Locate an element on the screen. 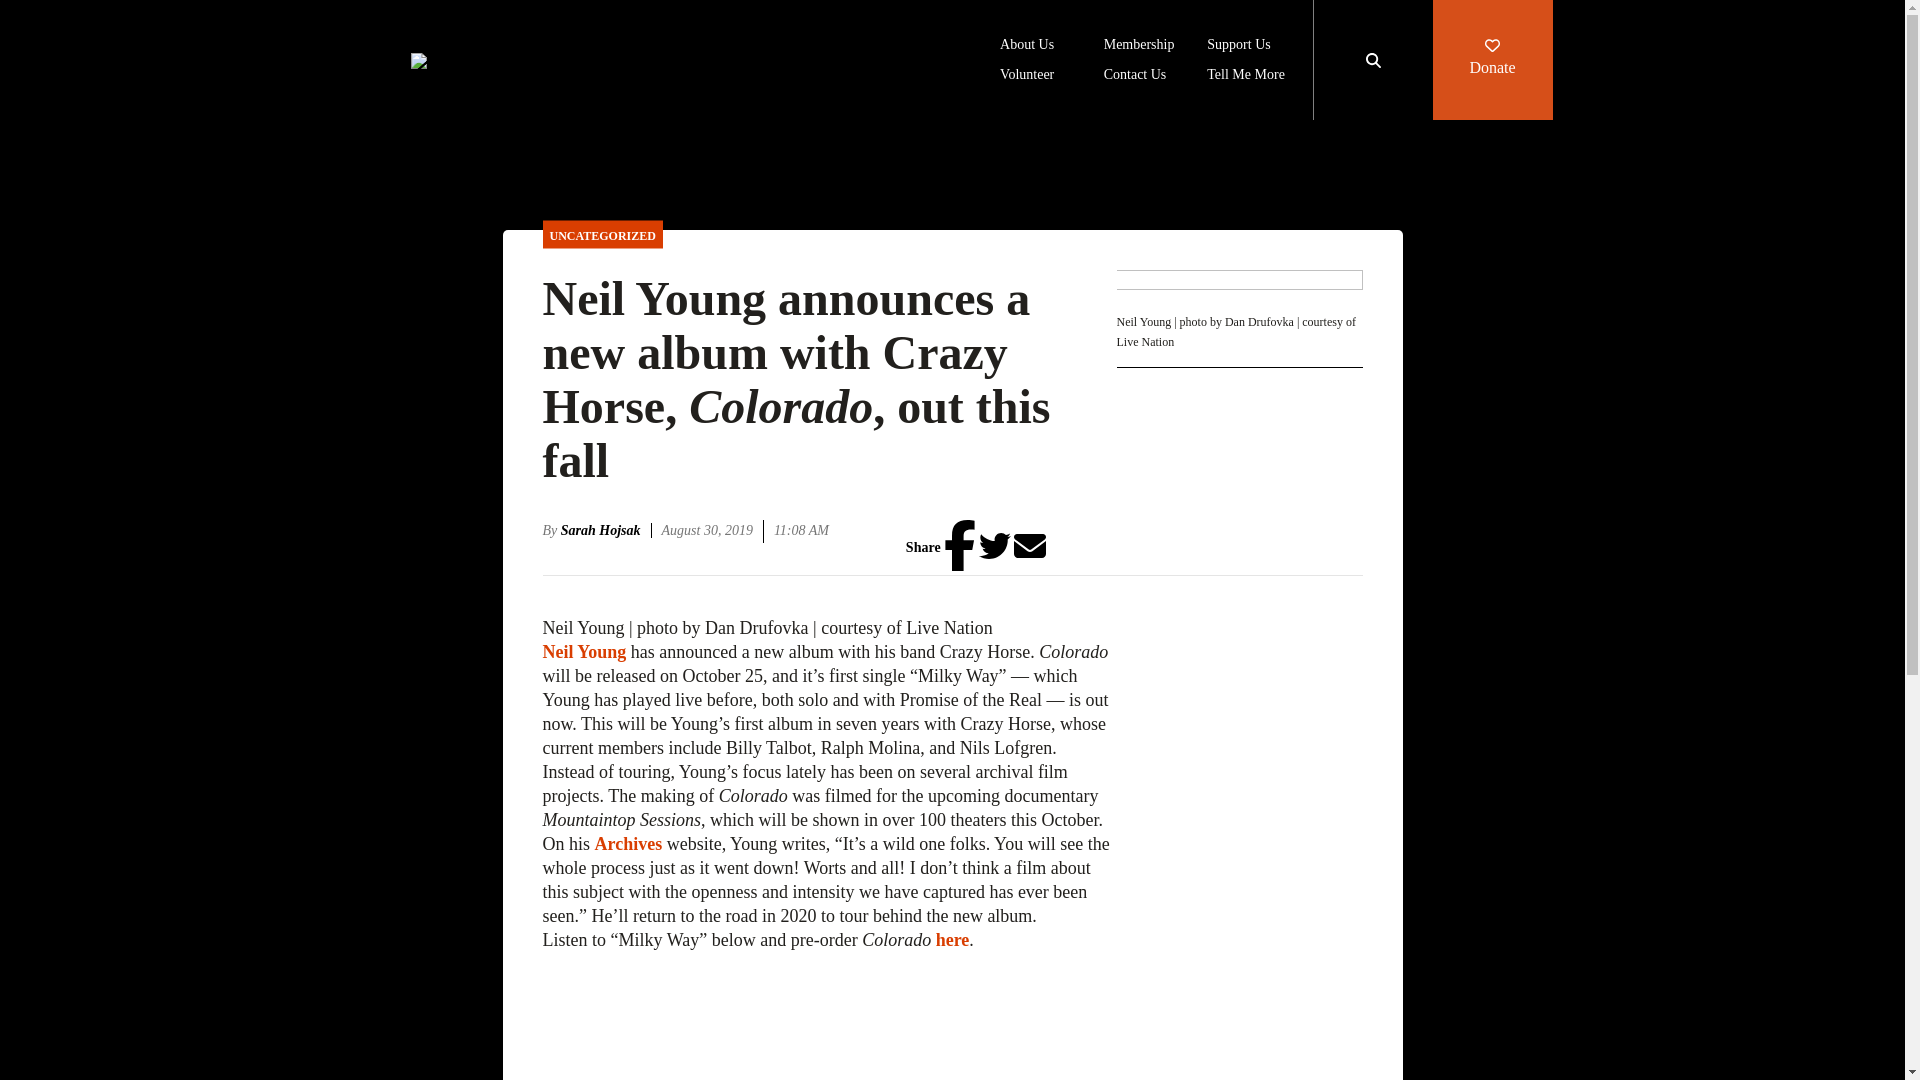  here is located at coordinates (952, 940).